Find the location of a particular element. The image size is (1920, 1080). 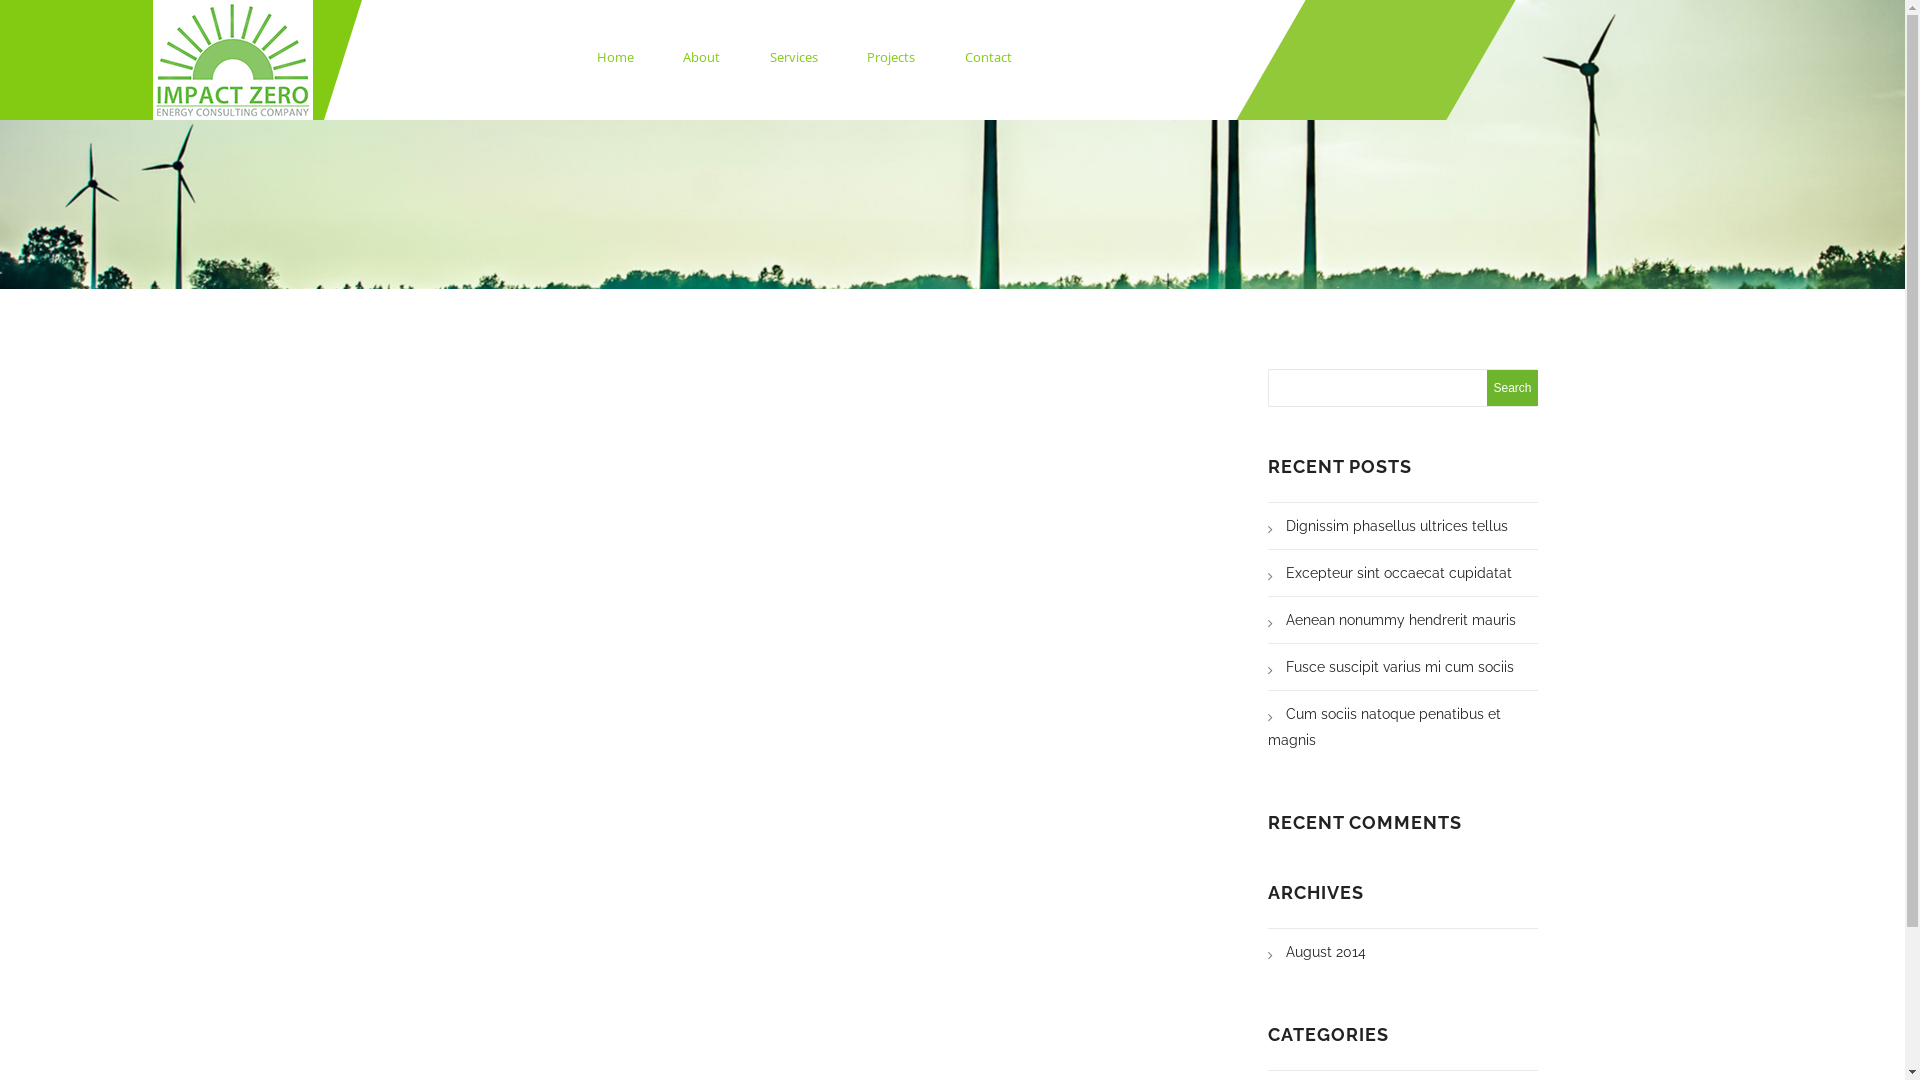

Aenean nonummy hendrerit mauris is located at coordinates (1392, 620).